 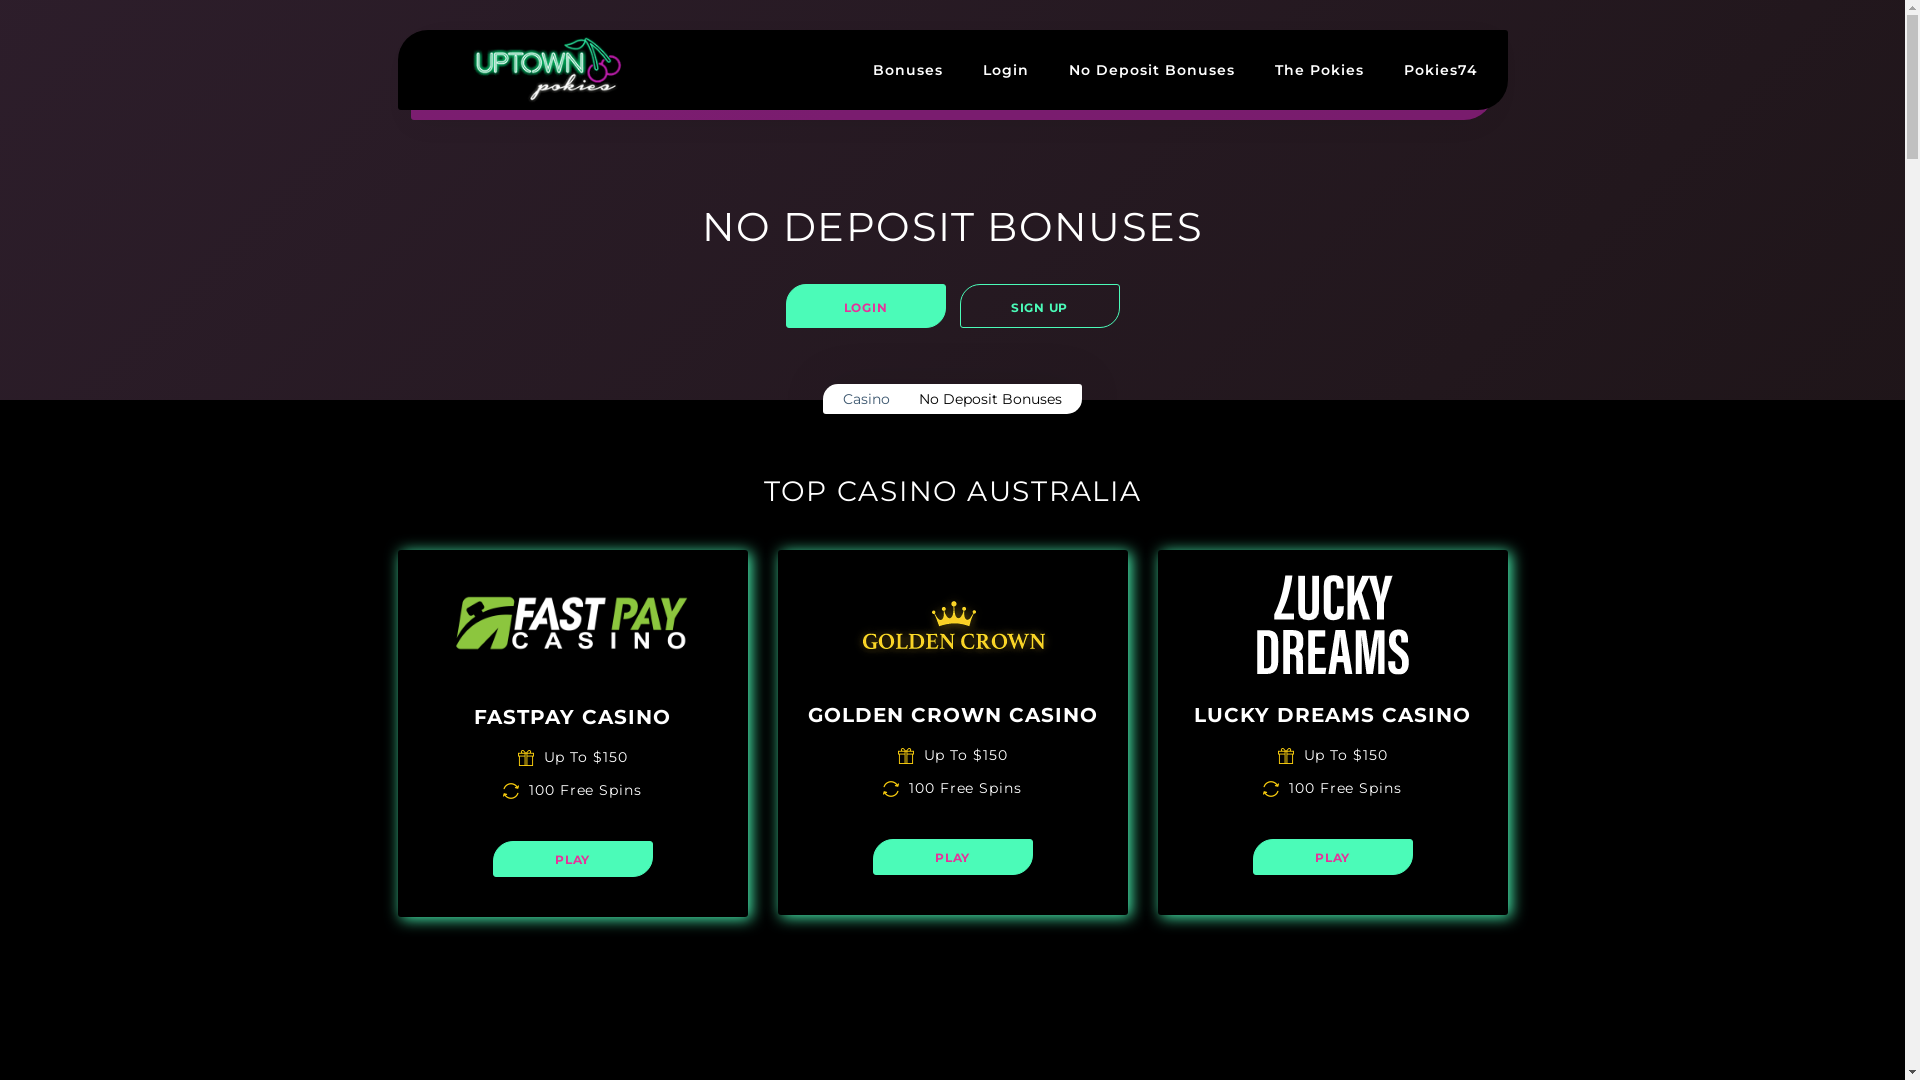 What do you see at coordinates (907, 70) in the screenshot?
I see `Bonuses` at bounding box center [907, 70].